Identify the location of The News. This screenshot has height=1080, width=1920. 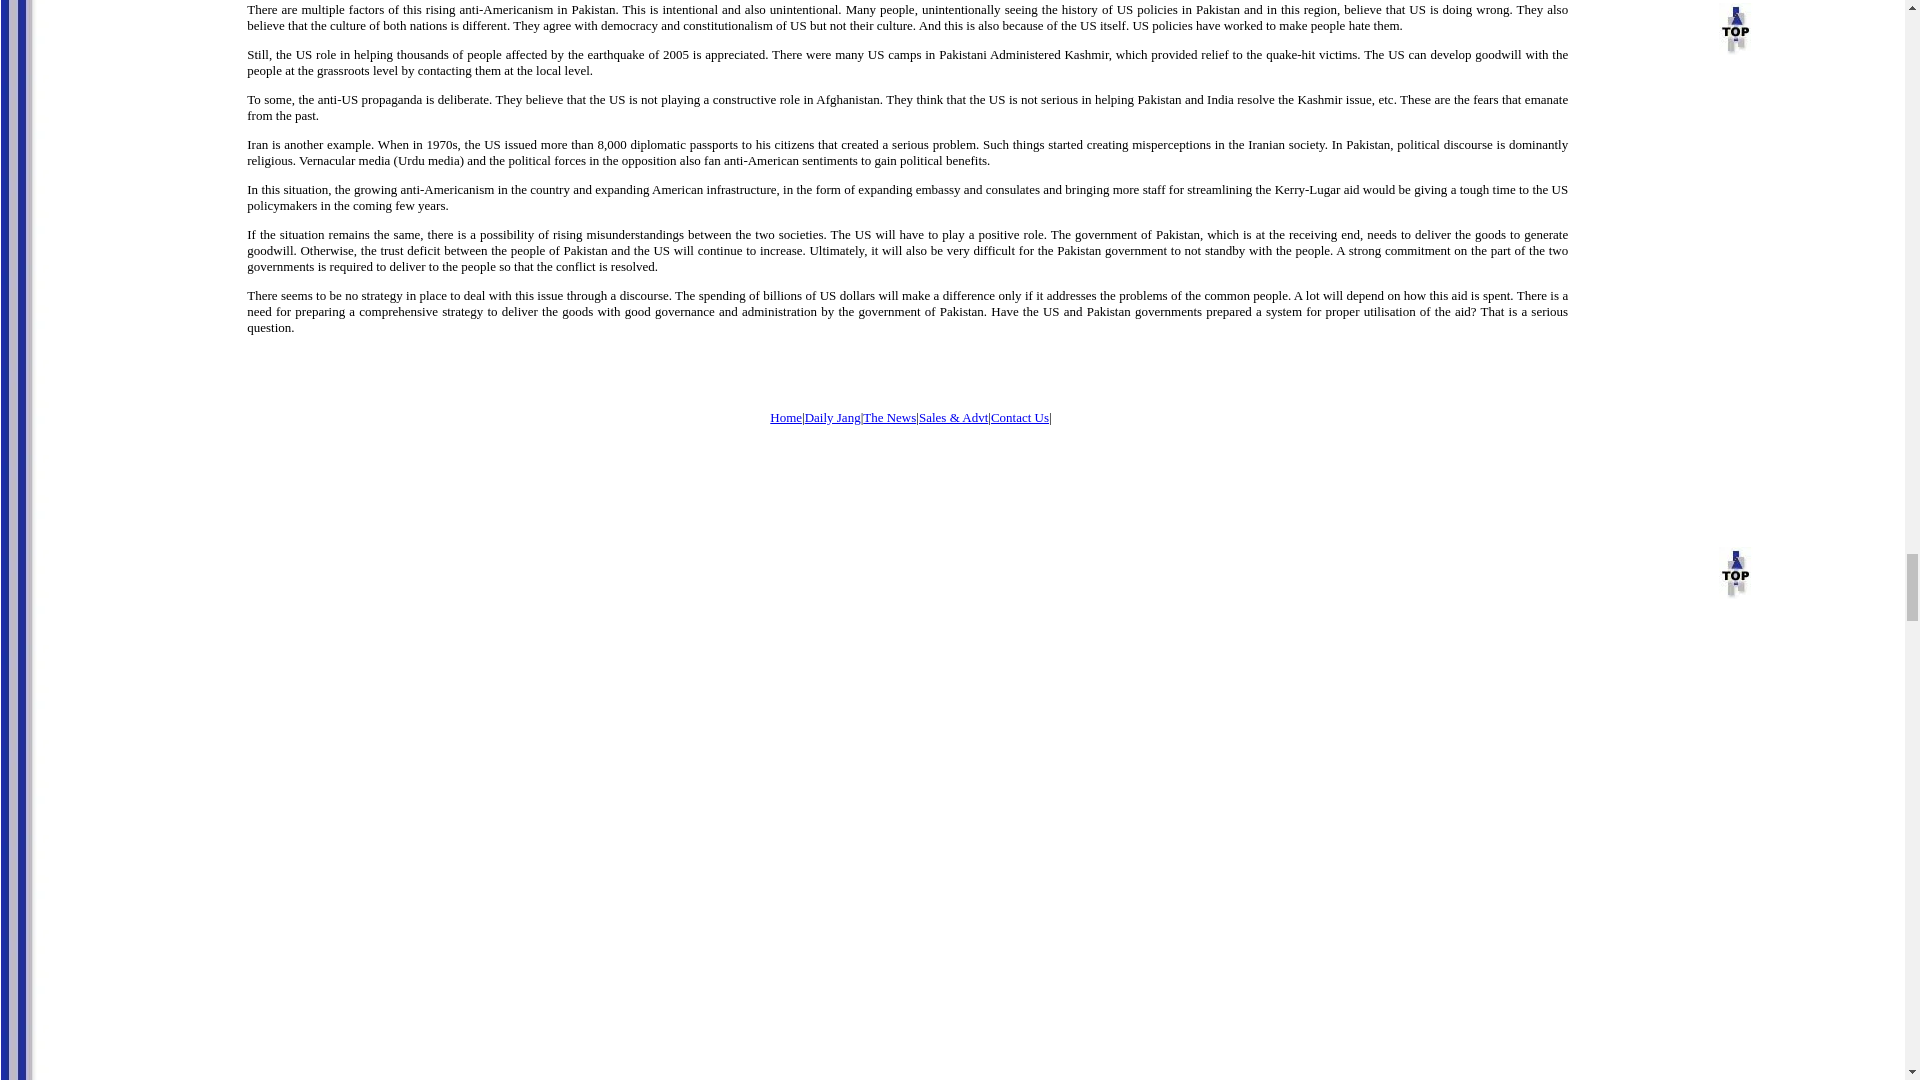
(888, 416).